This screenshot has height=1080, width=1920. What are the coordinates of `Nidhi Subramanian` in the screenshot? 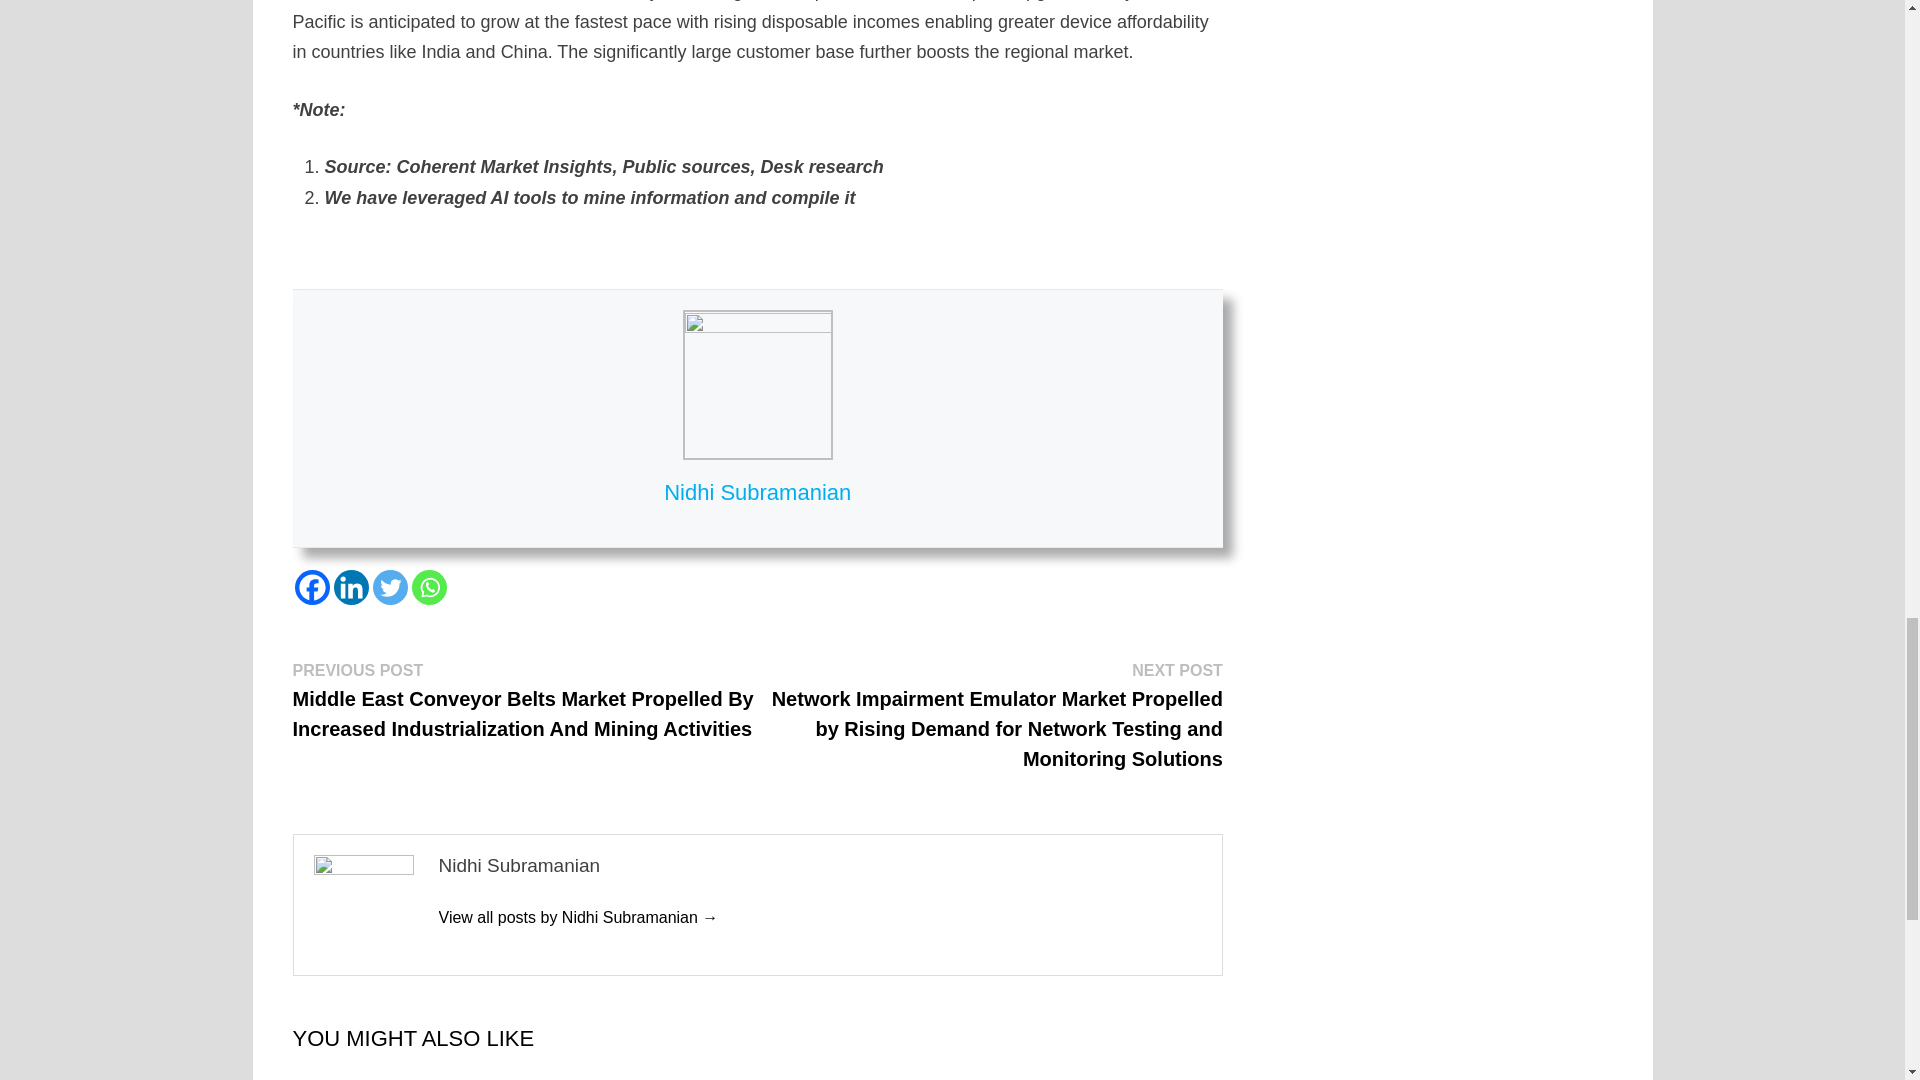 It's located at (578, 917).